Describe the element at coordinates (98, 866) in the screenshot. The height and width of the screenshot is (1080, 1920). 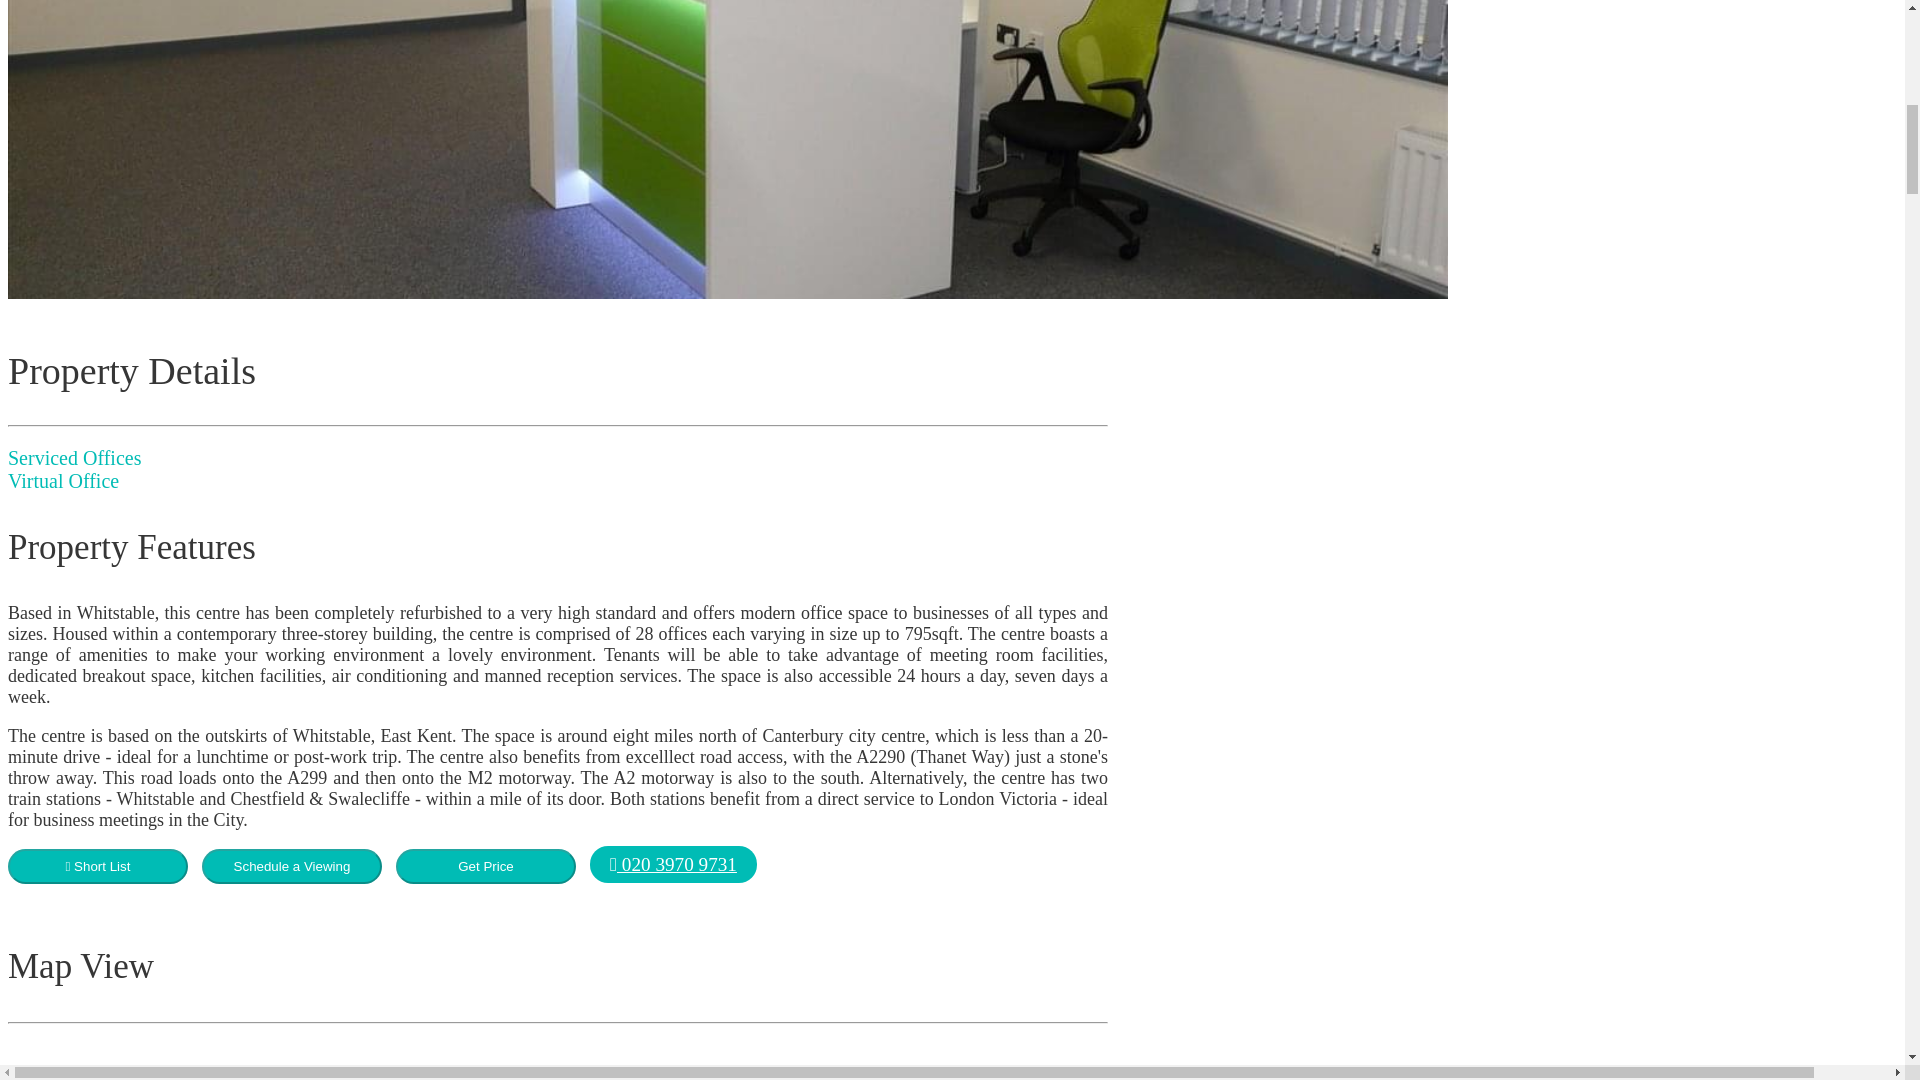
I see `Short List` at that location.